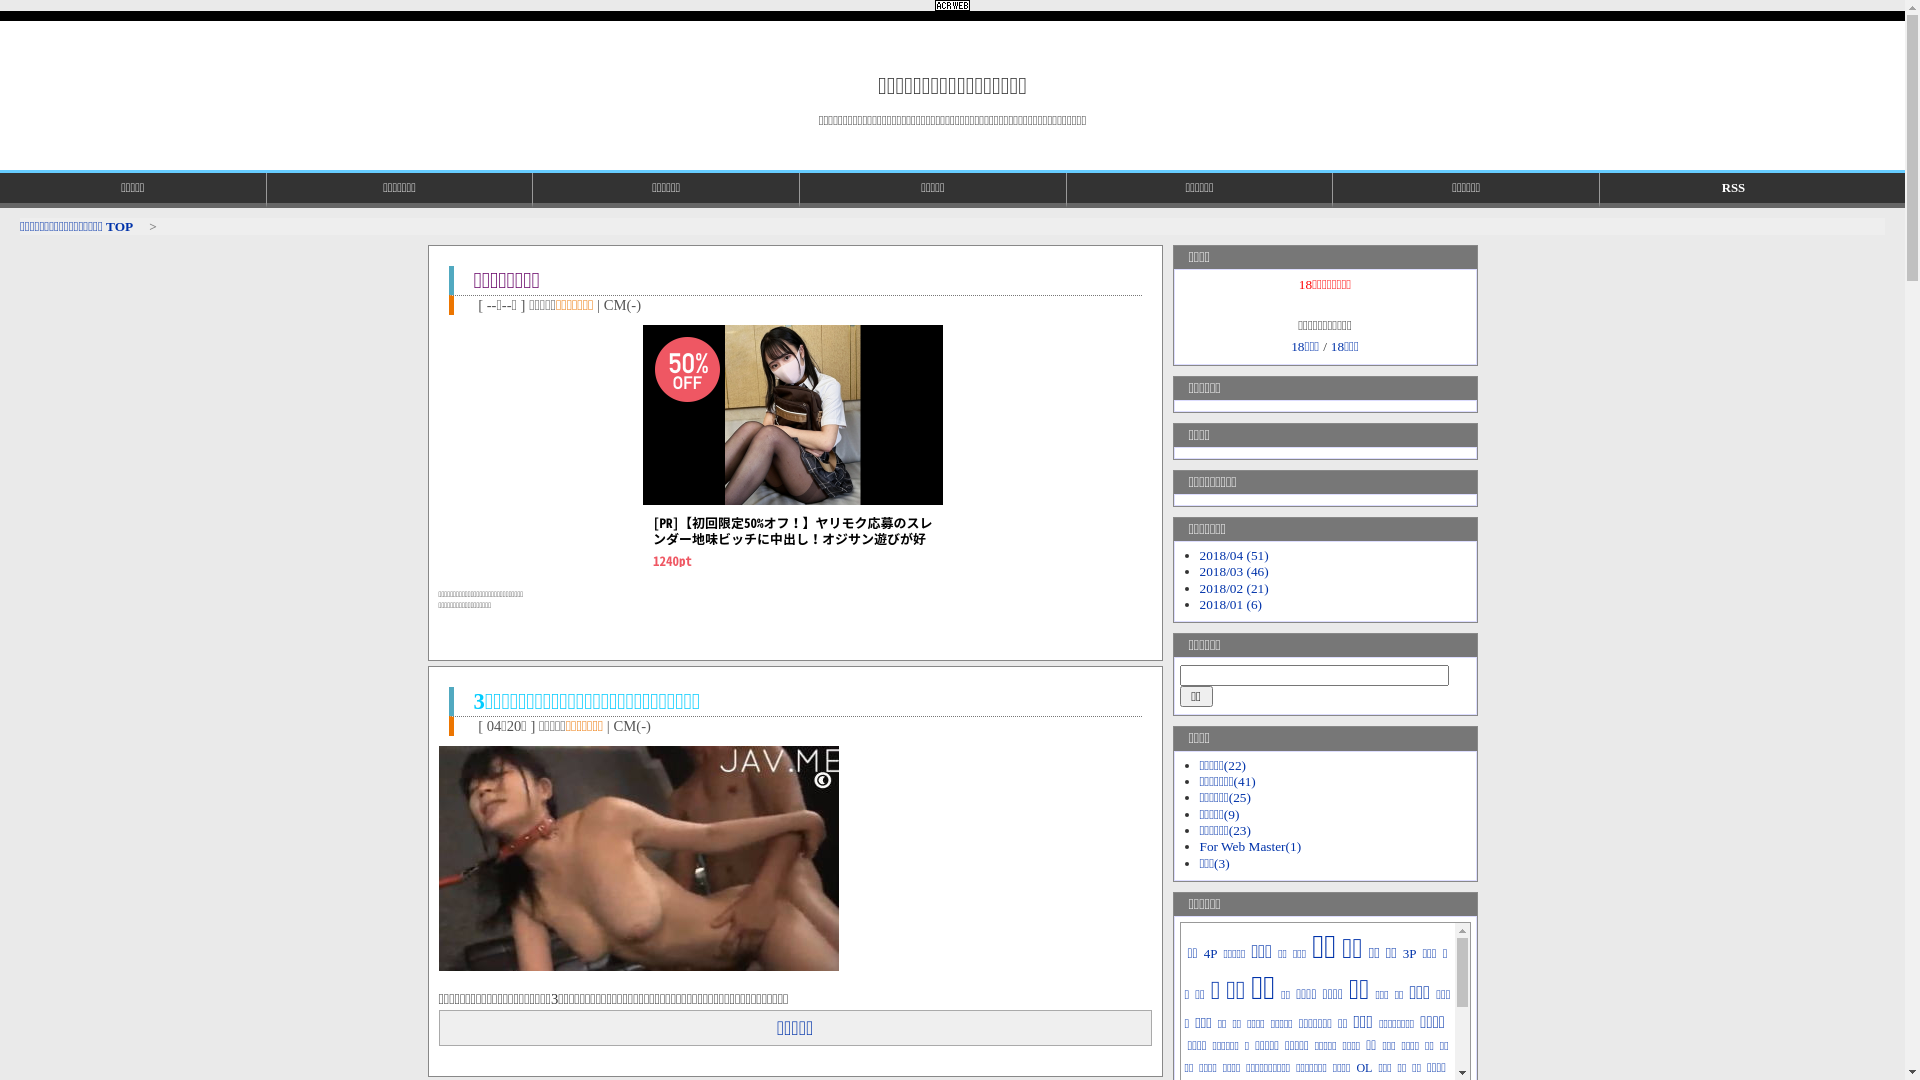 The height and width of the screenshot is (1080, 1920). I want to click on 2018/01 (6), so click(1232, 604).